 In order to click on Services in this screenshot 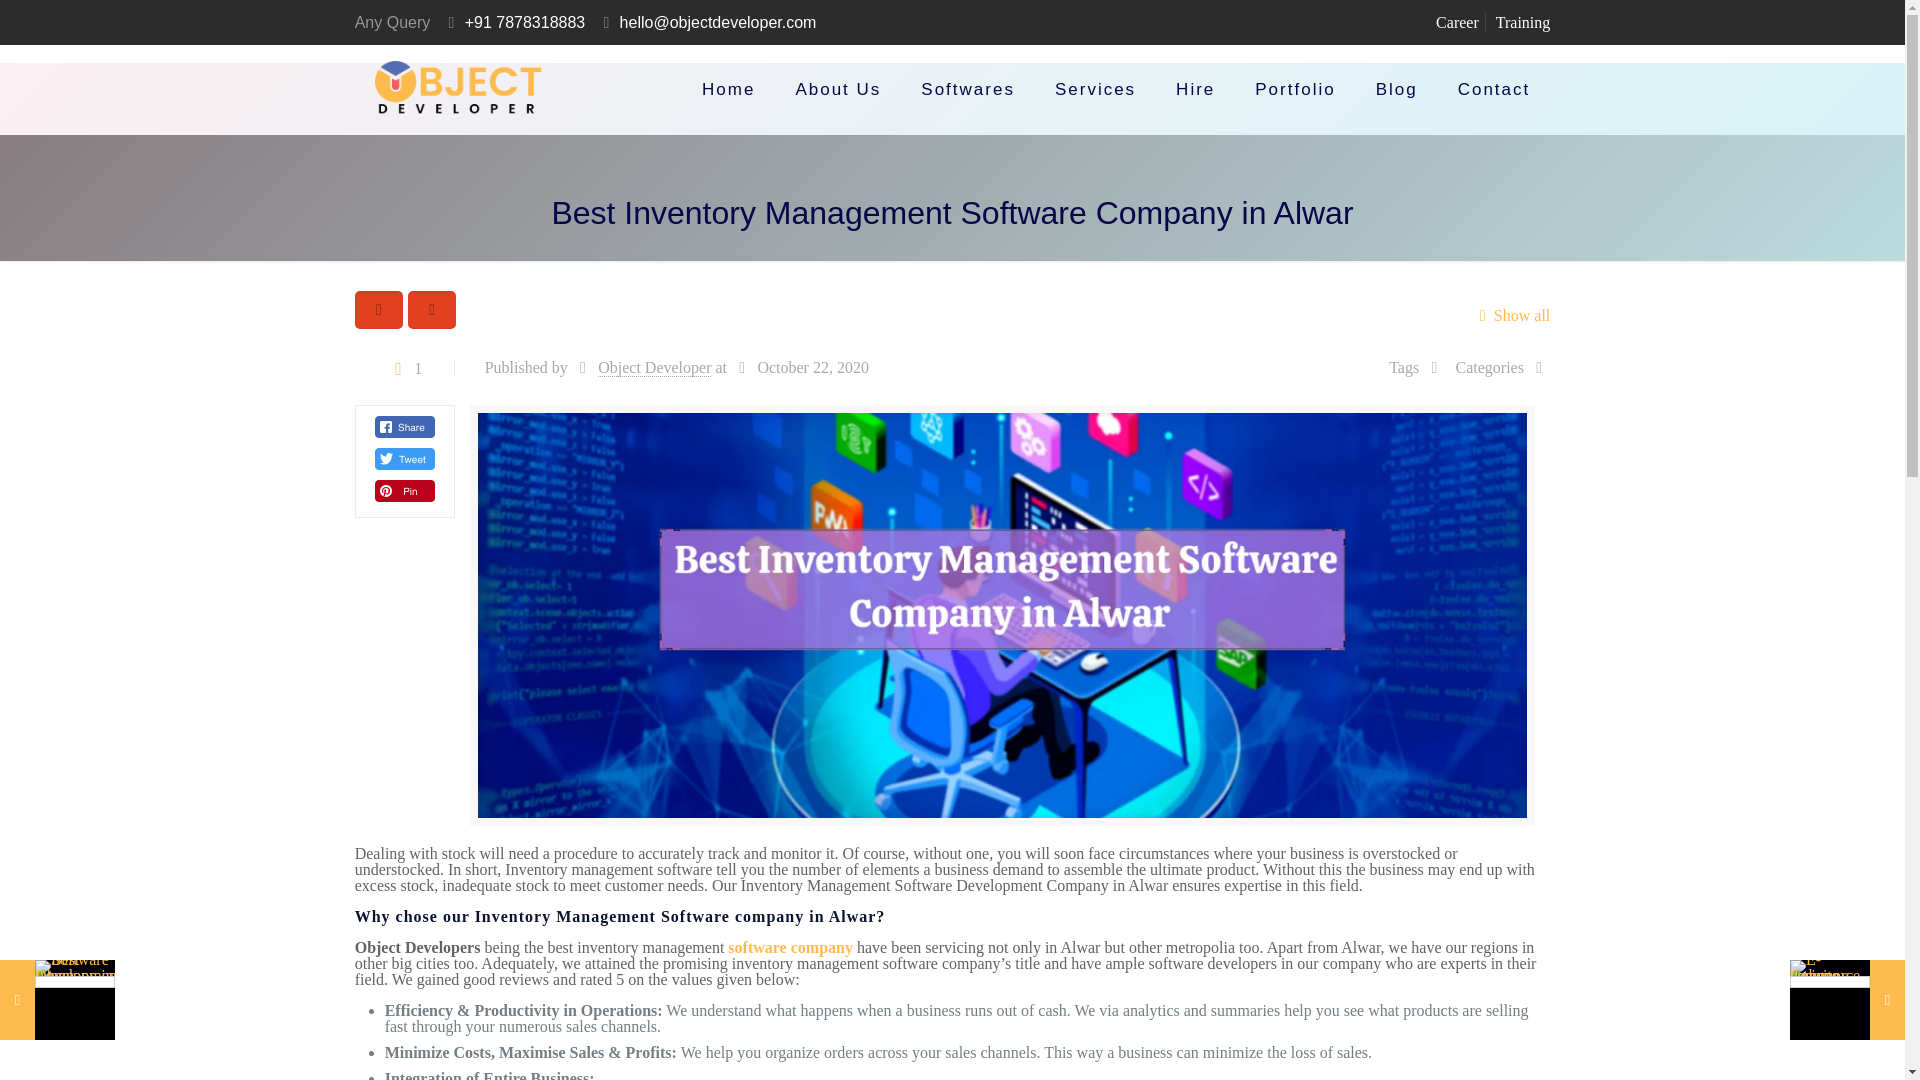, I will do `click(1094, 90)`.